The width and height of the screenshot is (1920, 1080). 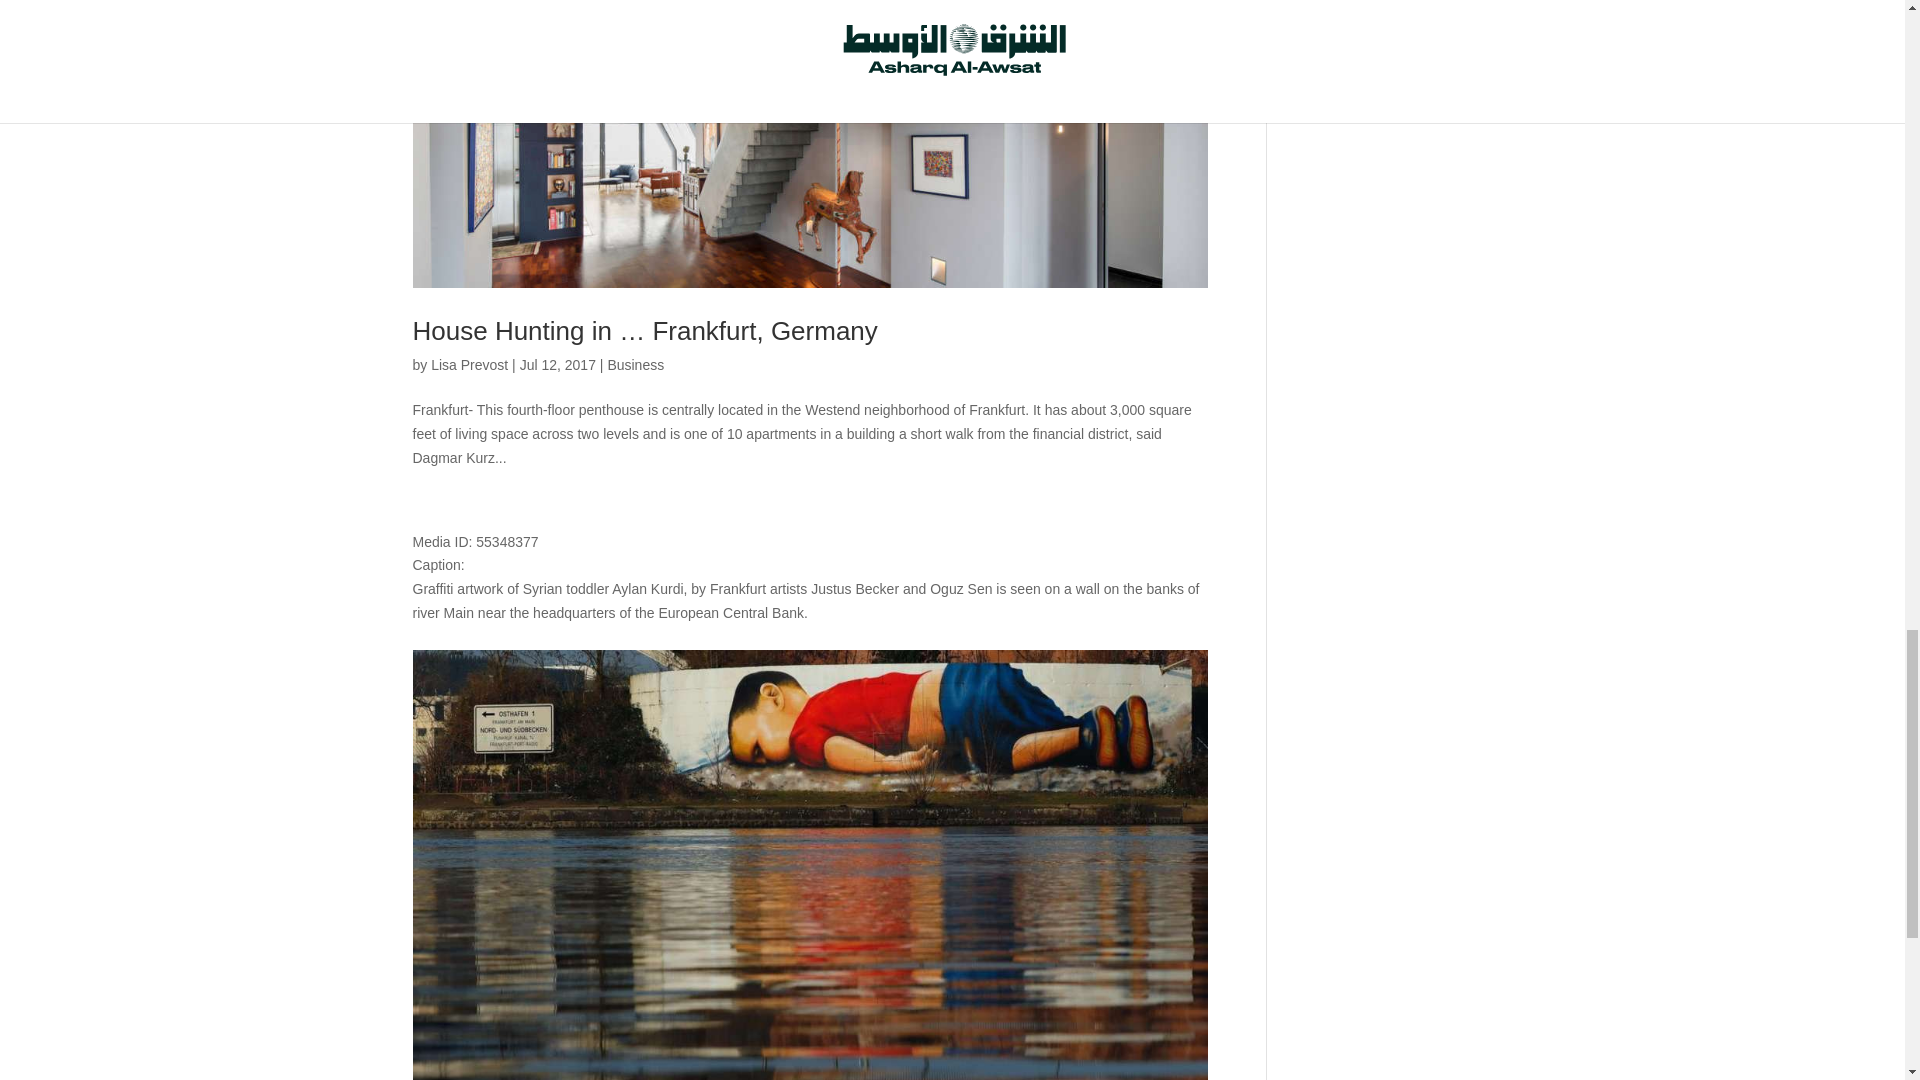 I want to click on Posts by Lisa Prevost, so click(x=469, y=364).